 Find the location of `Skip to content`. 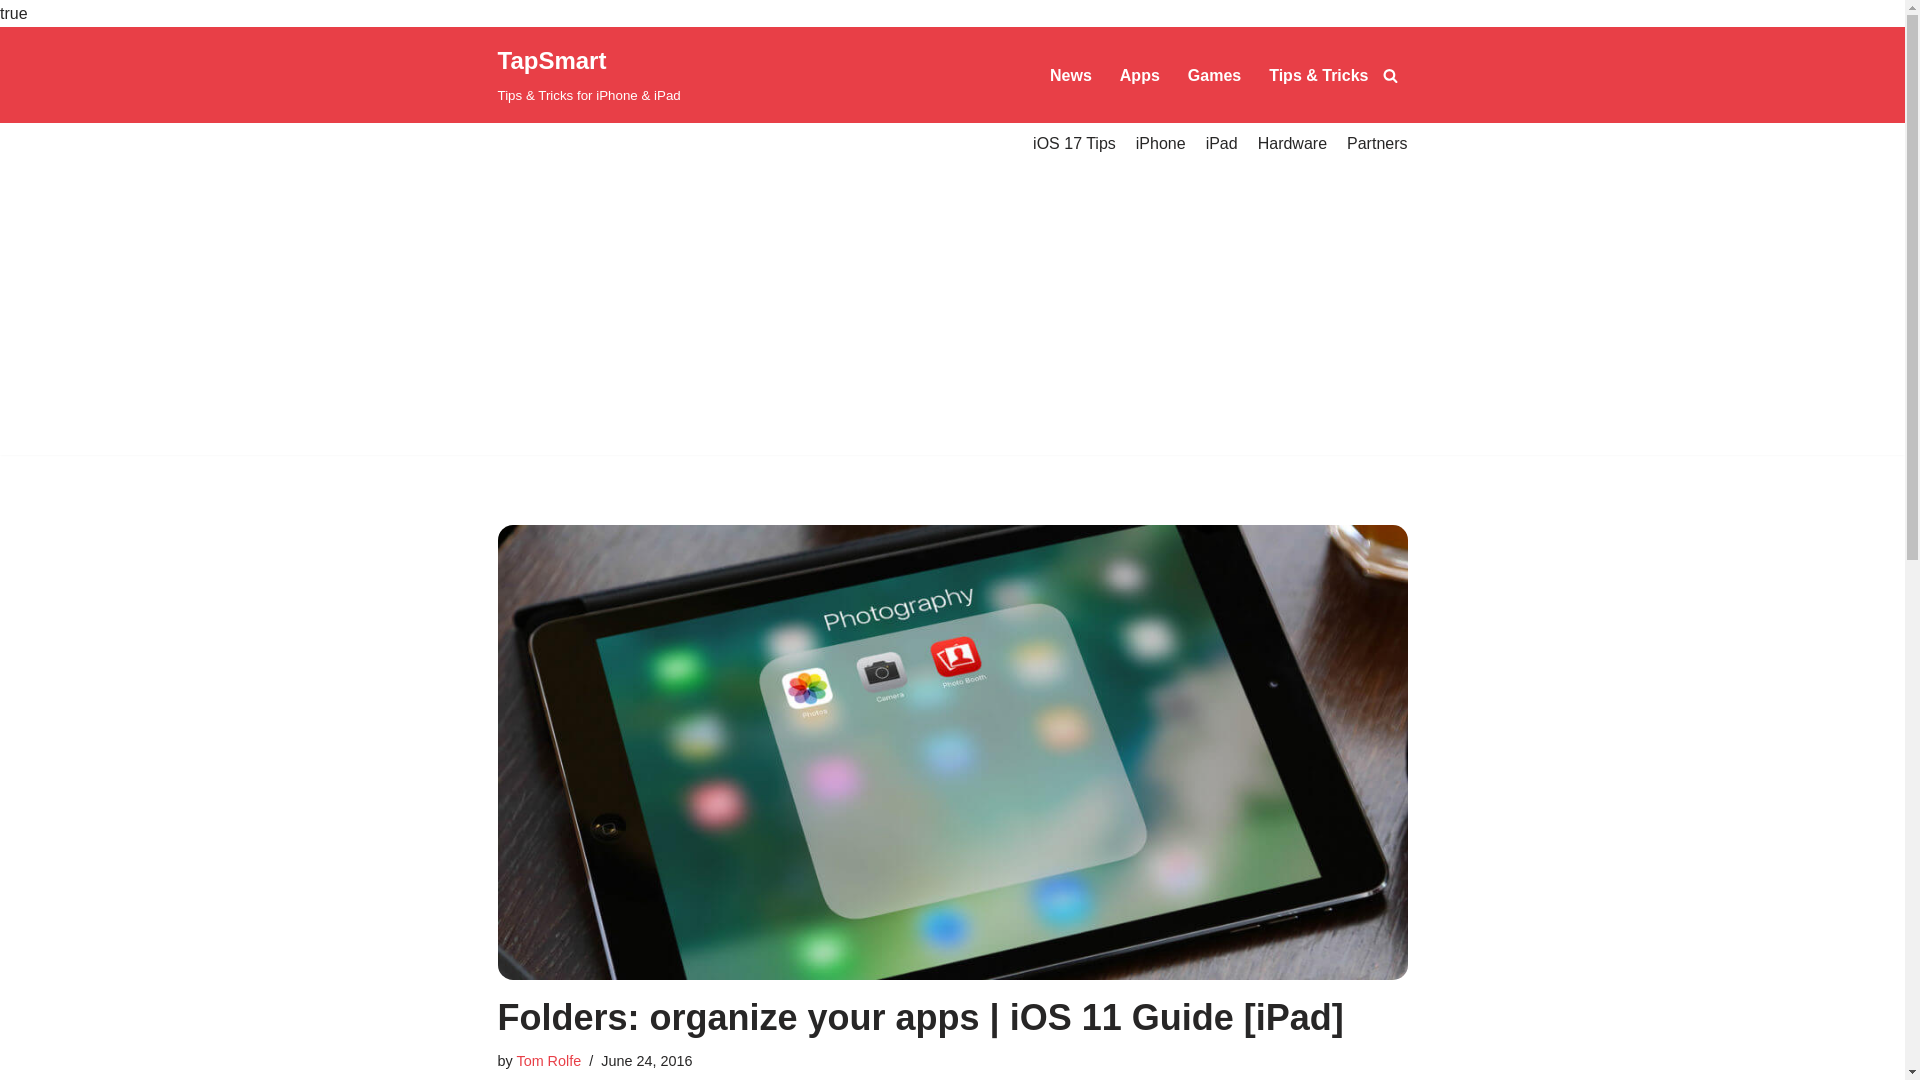

Skip to content is located at coordinates (15, 68).